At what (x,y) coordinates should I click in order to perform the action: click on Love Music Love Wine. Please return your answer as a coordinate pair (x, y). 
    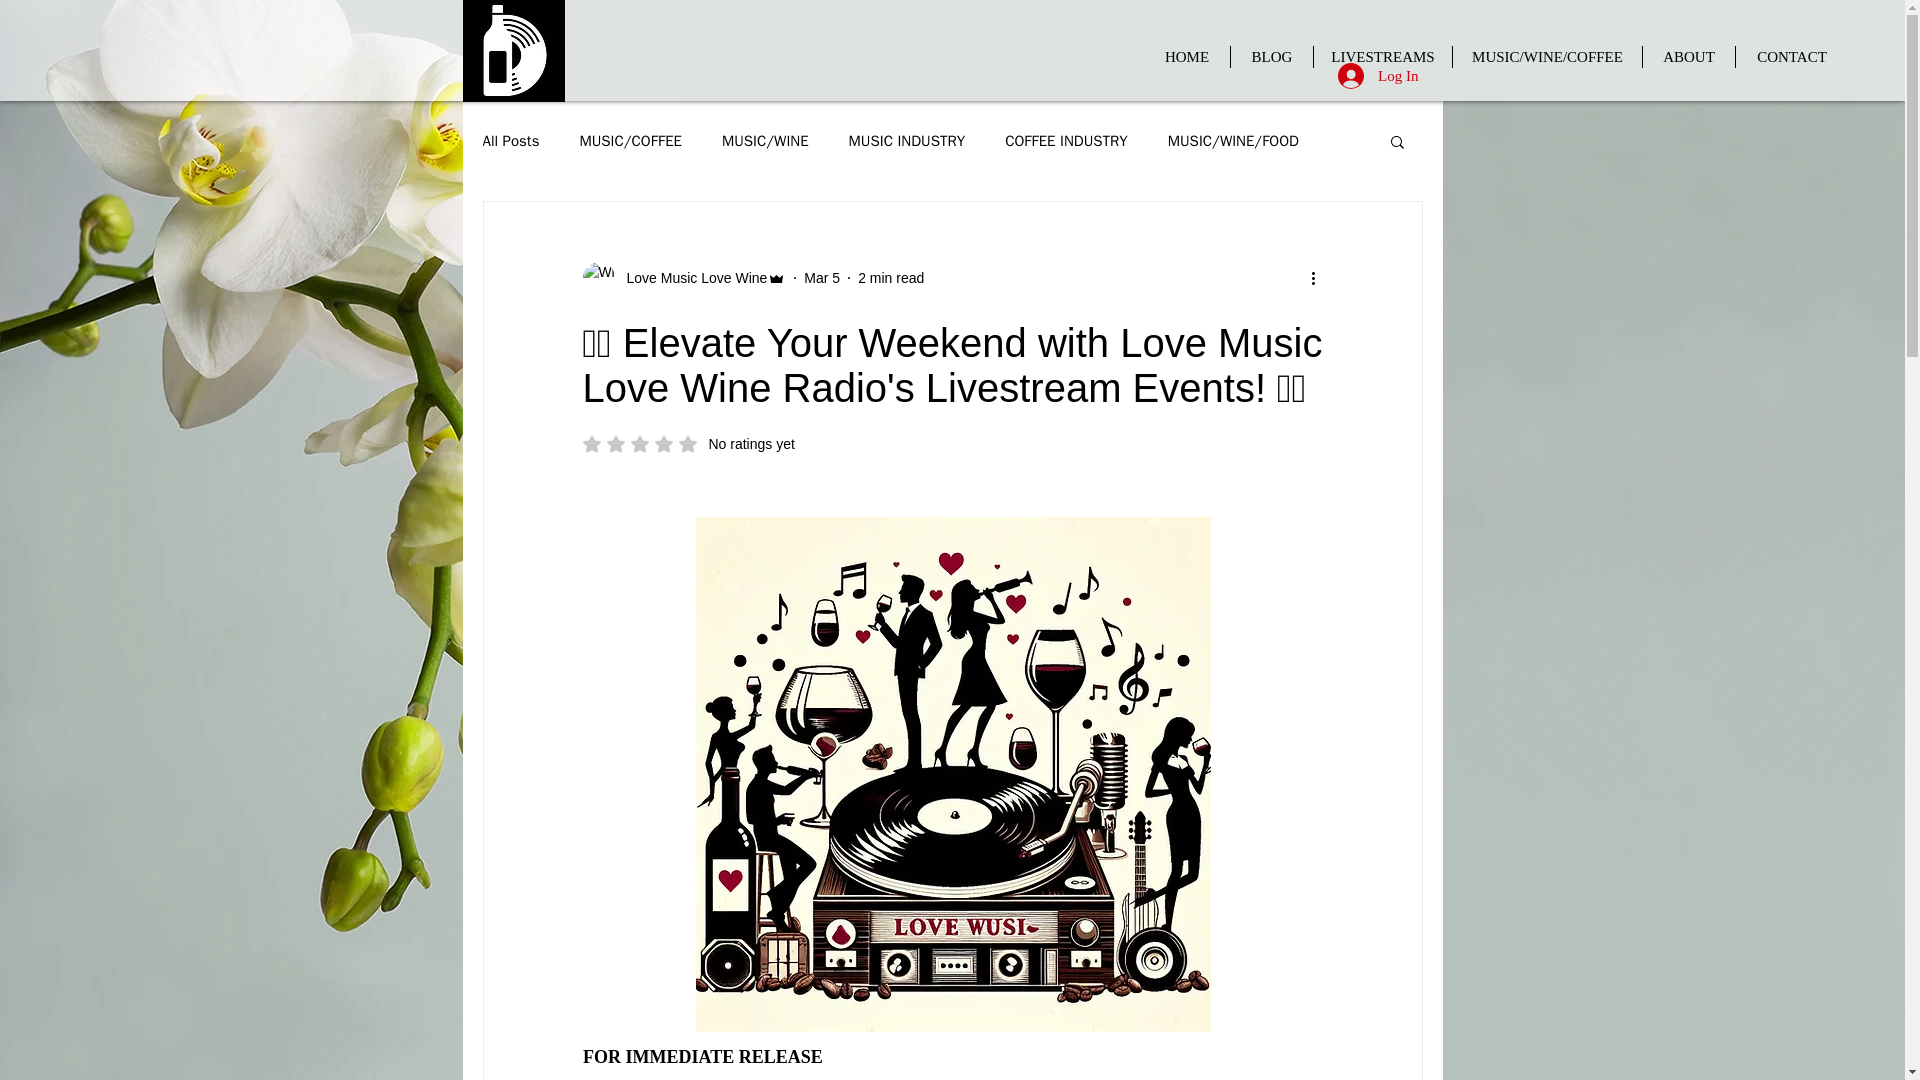
    Looking at the image, I should click on (683, 278).